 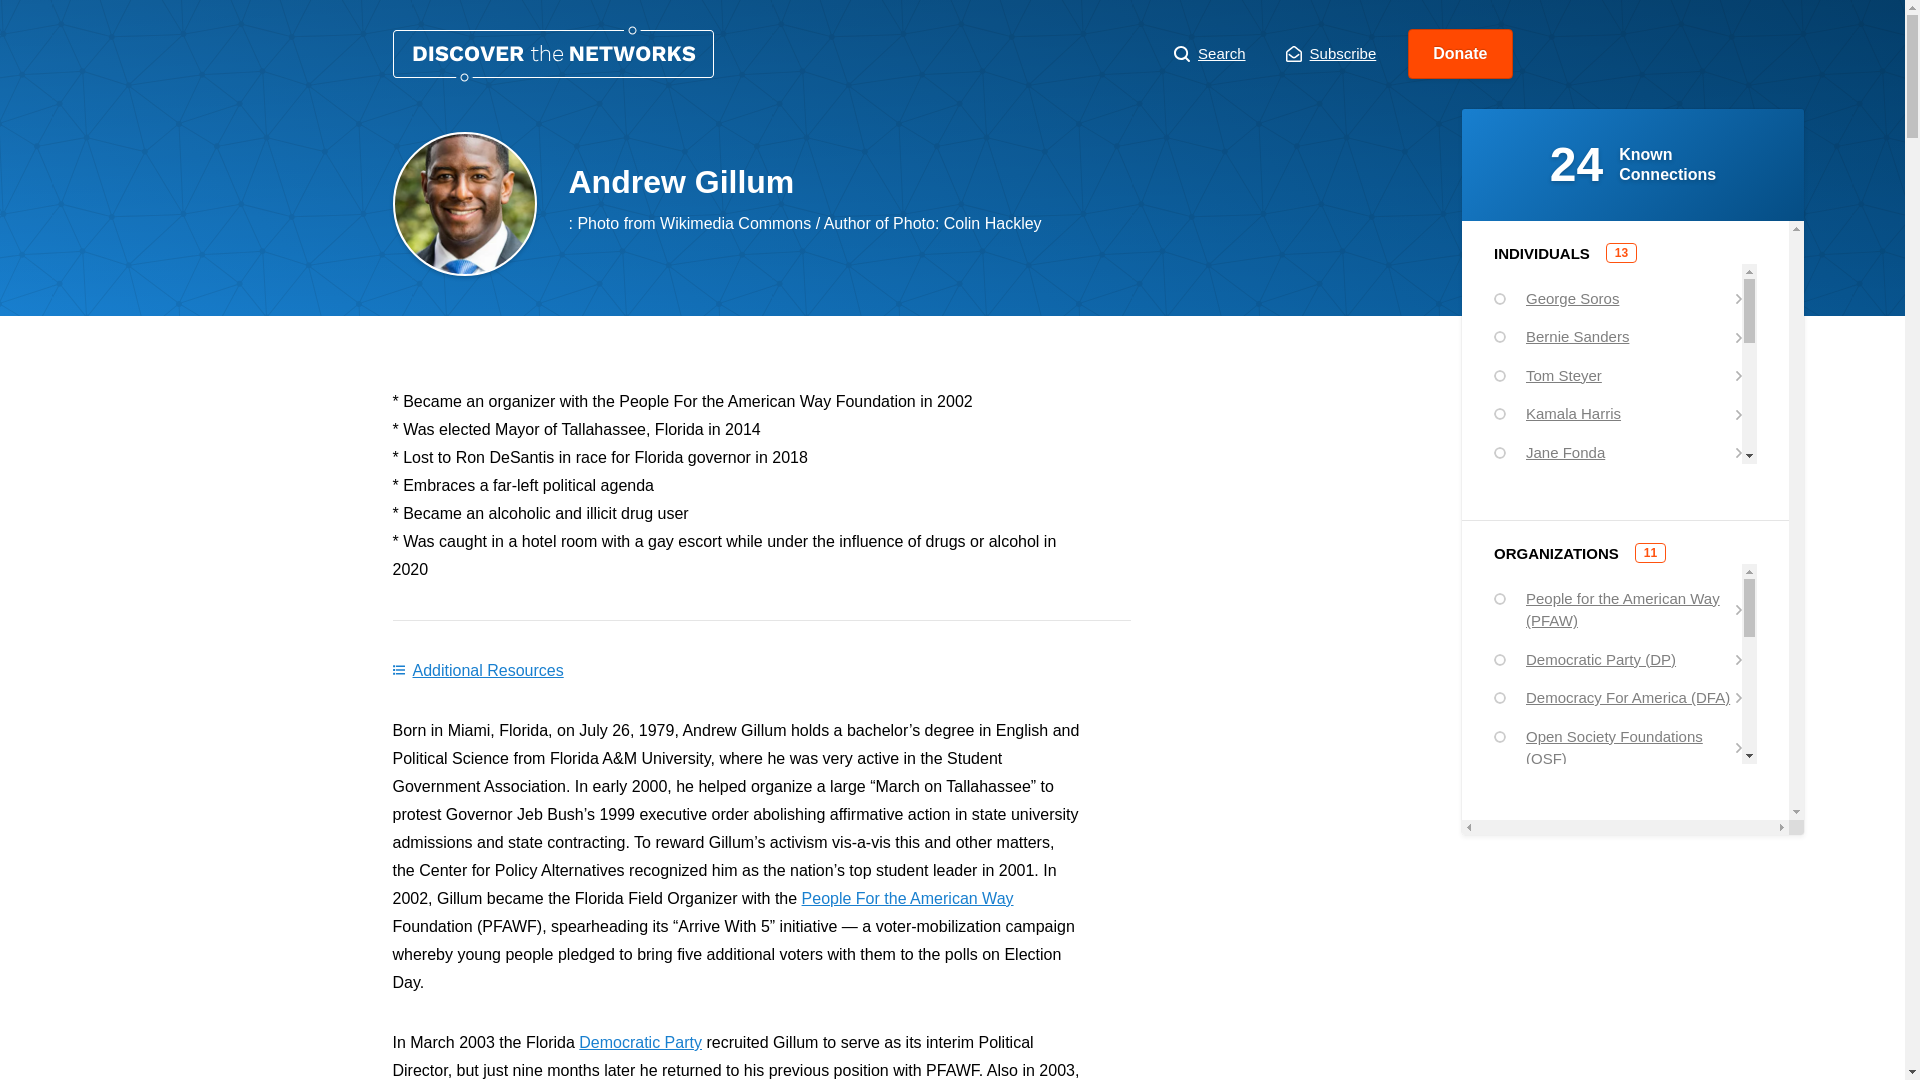 What do you see at coordinates (1331, 54) in the screenshot?
I see `Subscribe` at bounding box center [1331, 54].